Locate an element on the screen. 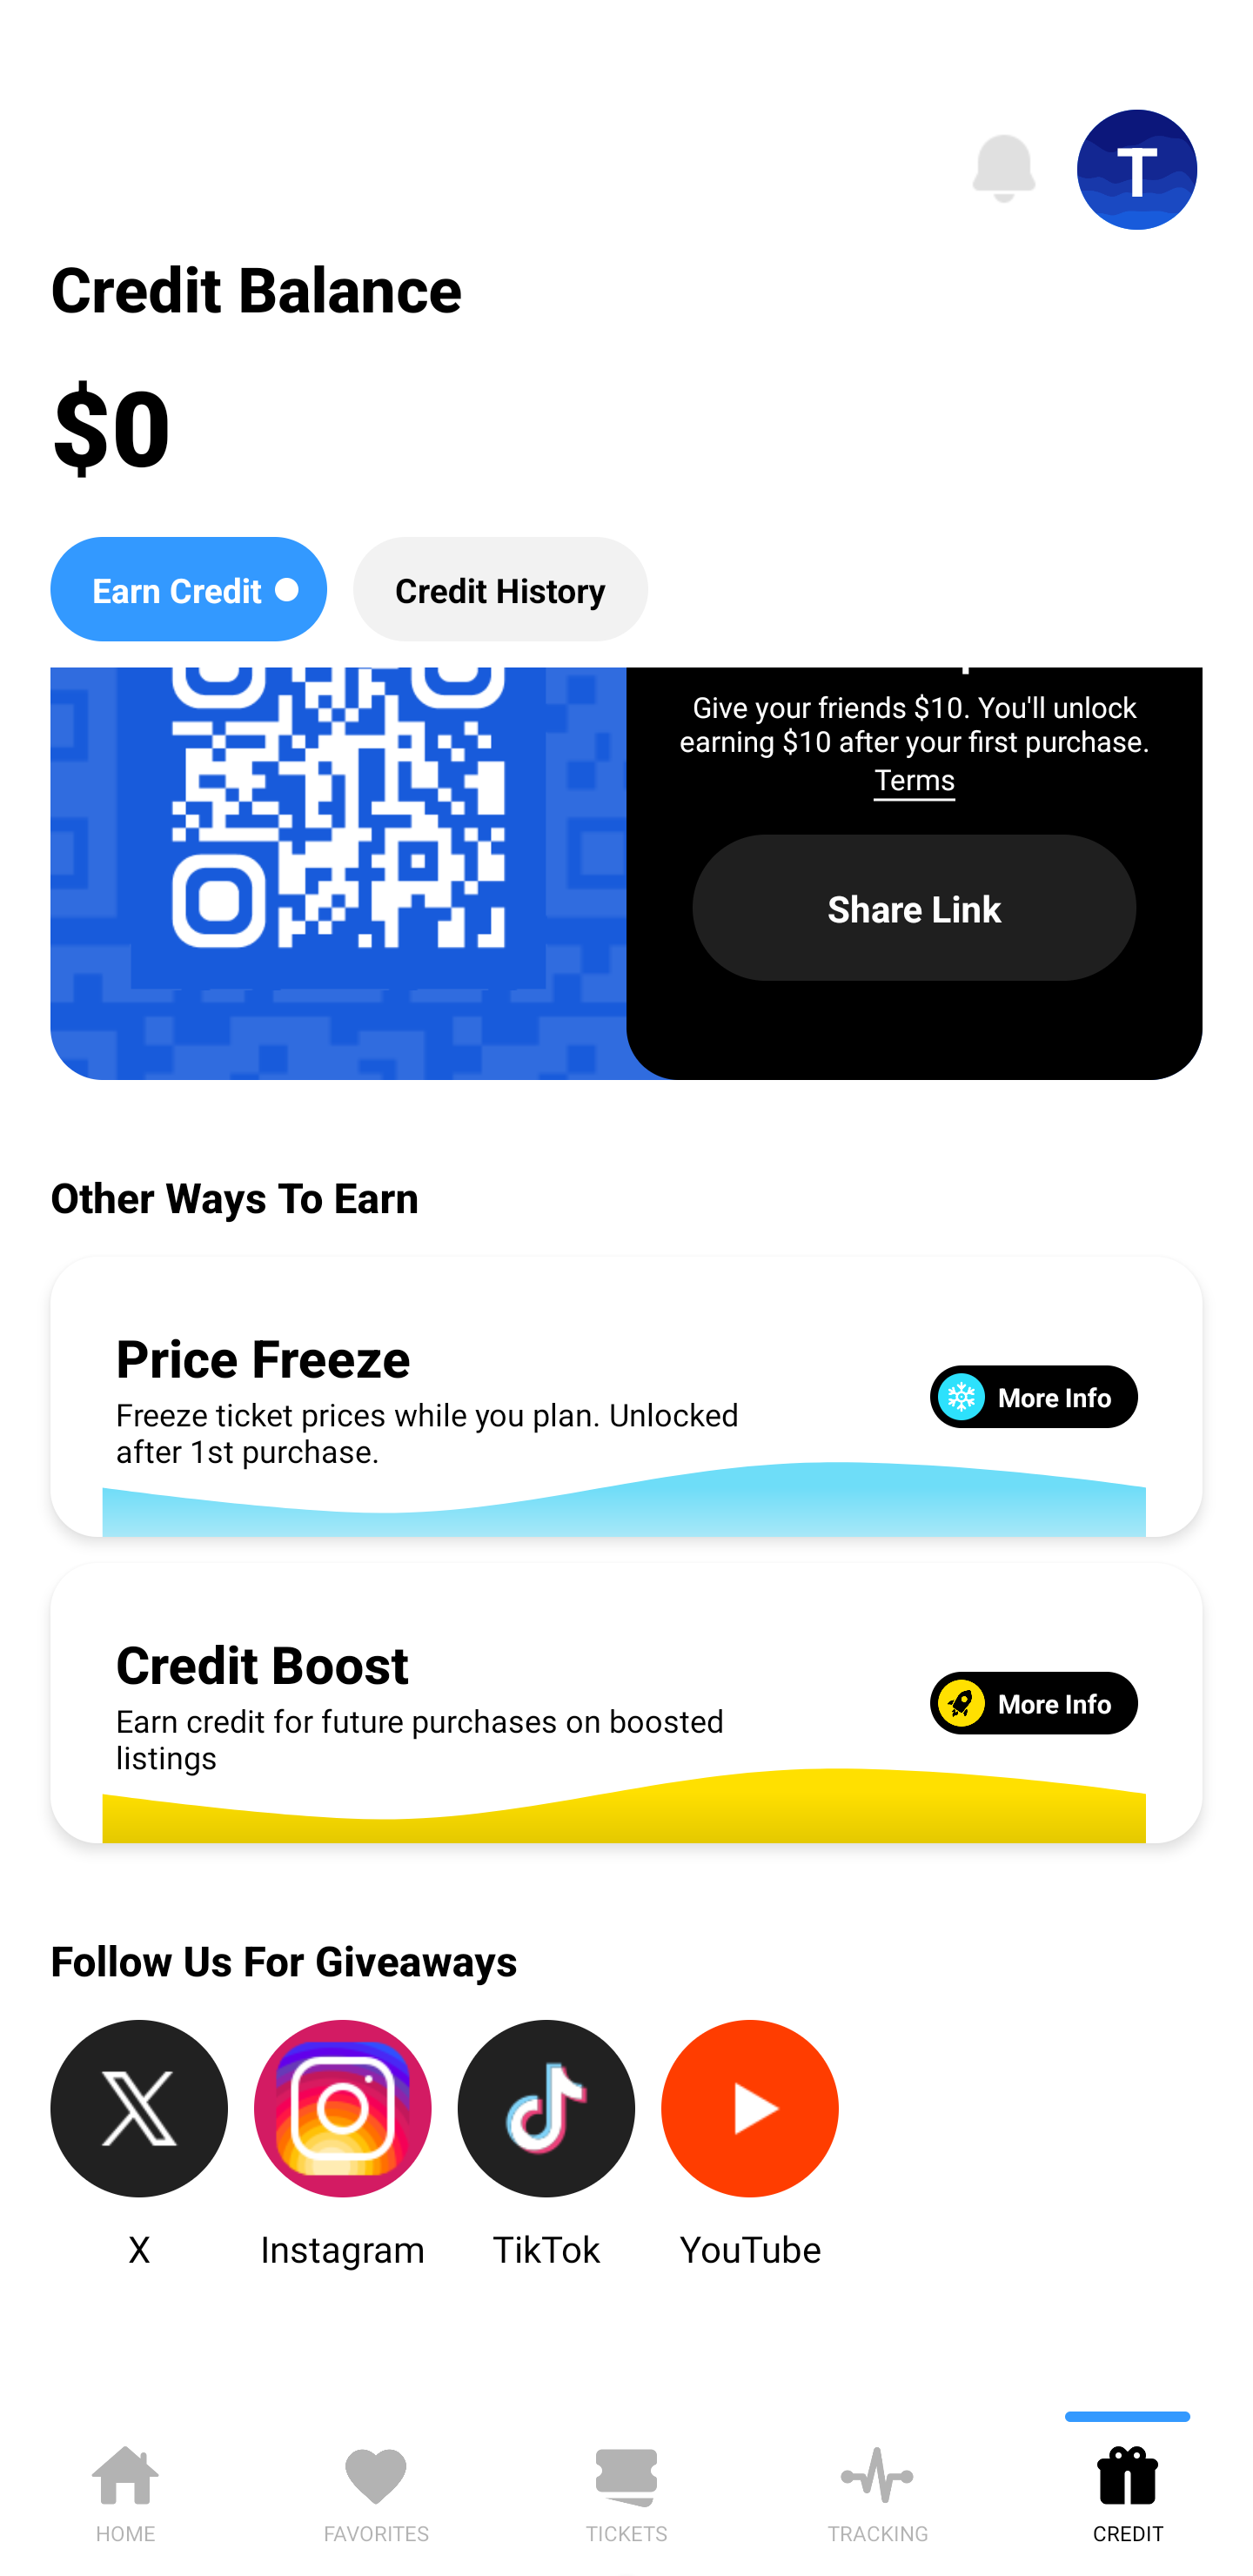 The image size is (1253, 2576). TRACKING is located at coordinates (877, 2489).